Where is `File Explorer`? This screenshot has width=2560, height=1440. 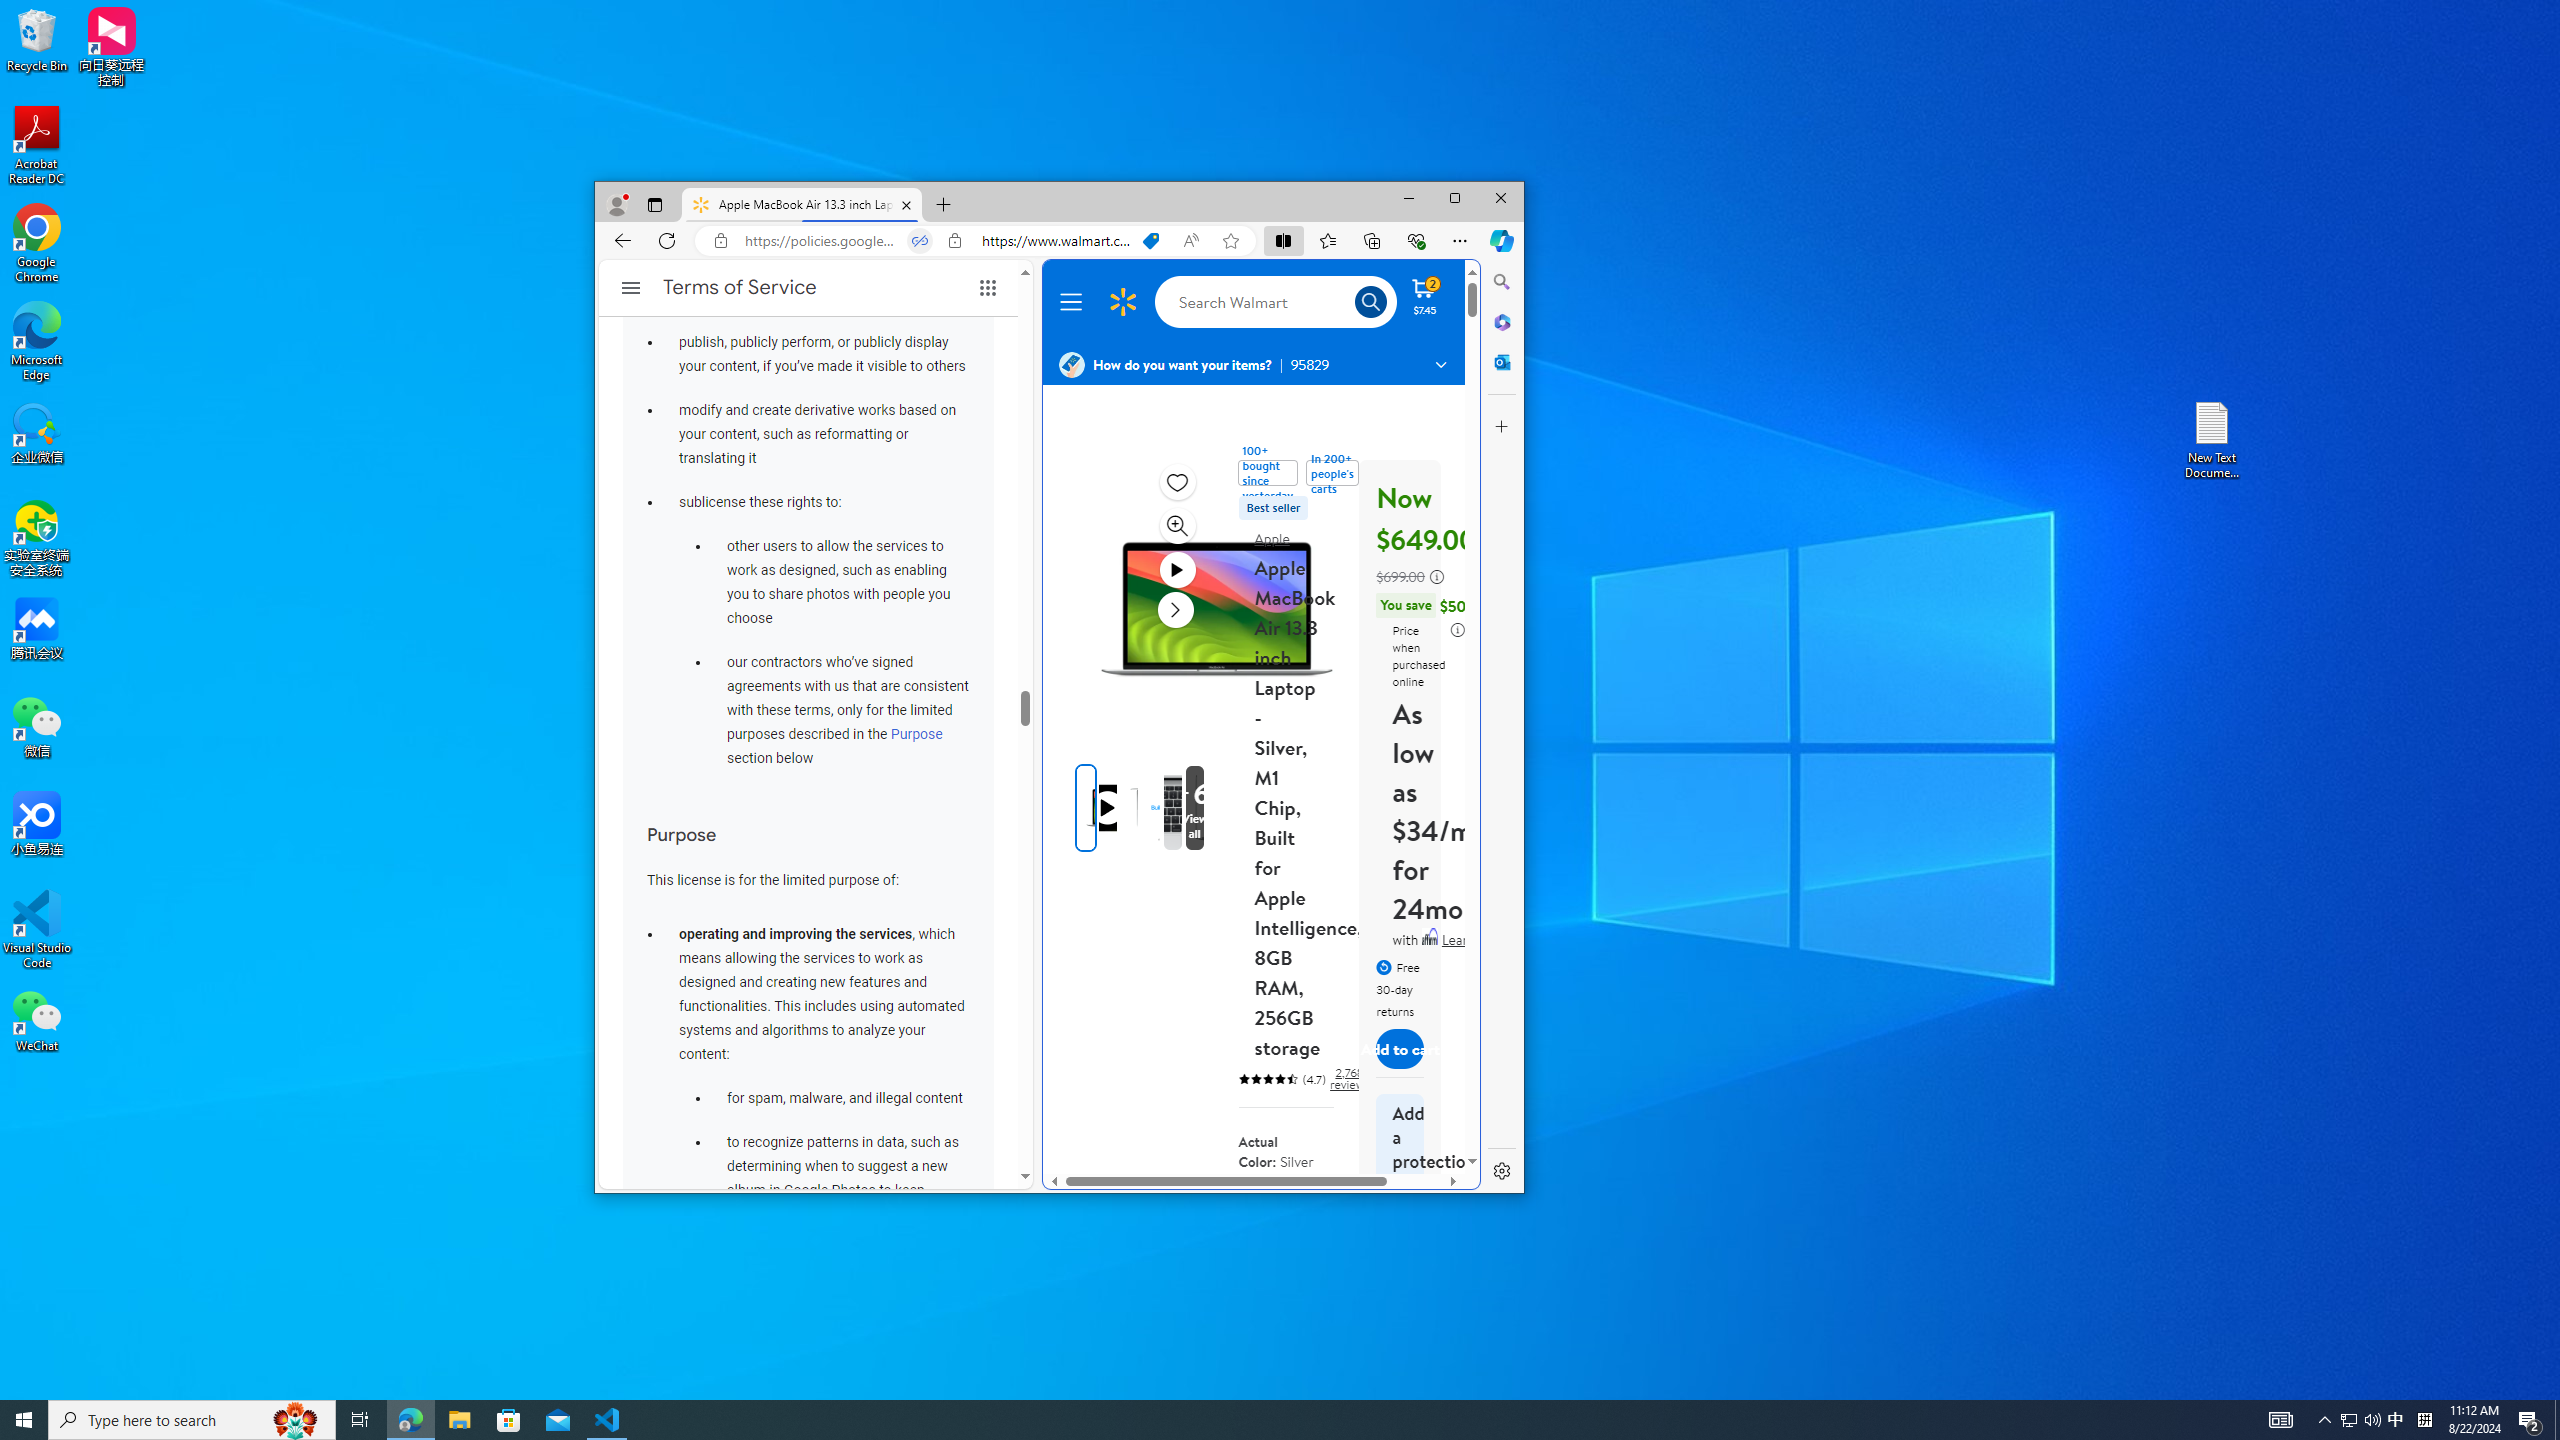 File Explorer is located at coordinates (459, 1420).